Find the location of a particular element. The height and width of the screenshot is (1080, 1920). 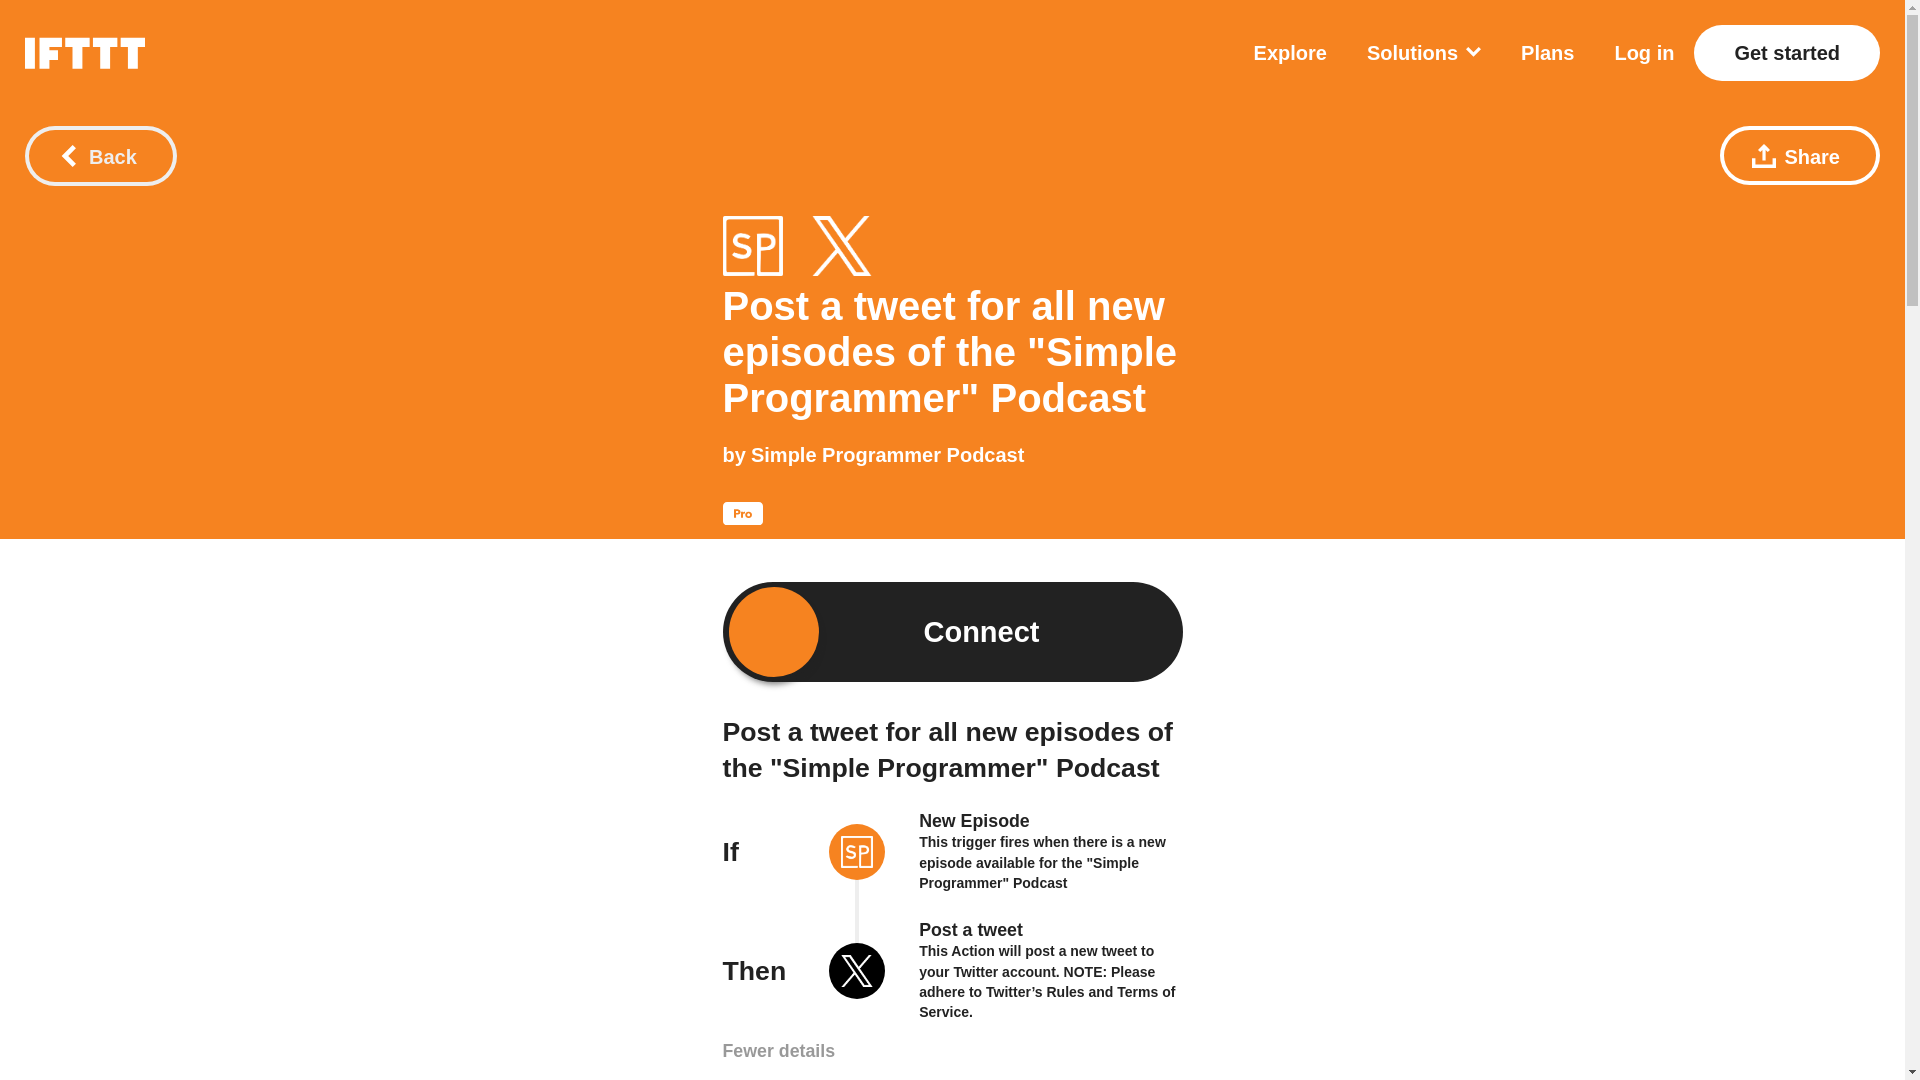

Twitter is located at coordinates (857, 973).